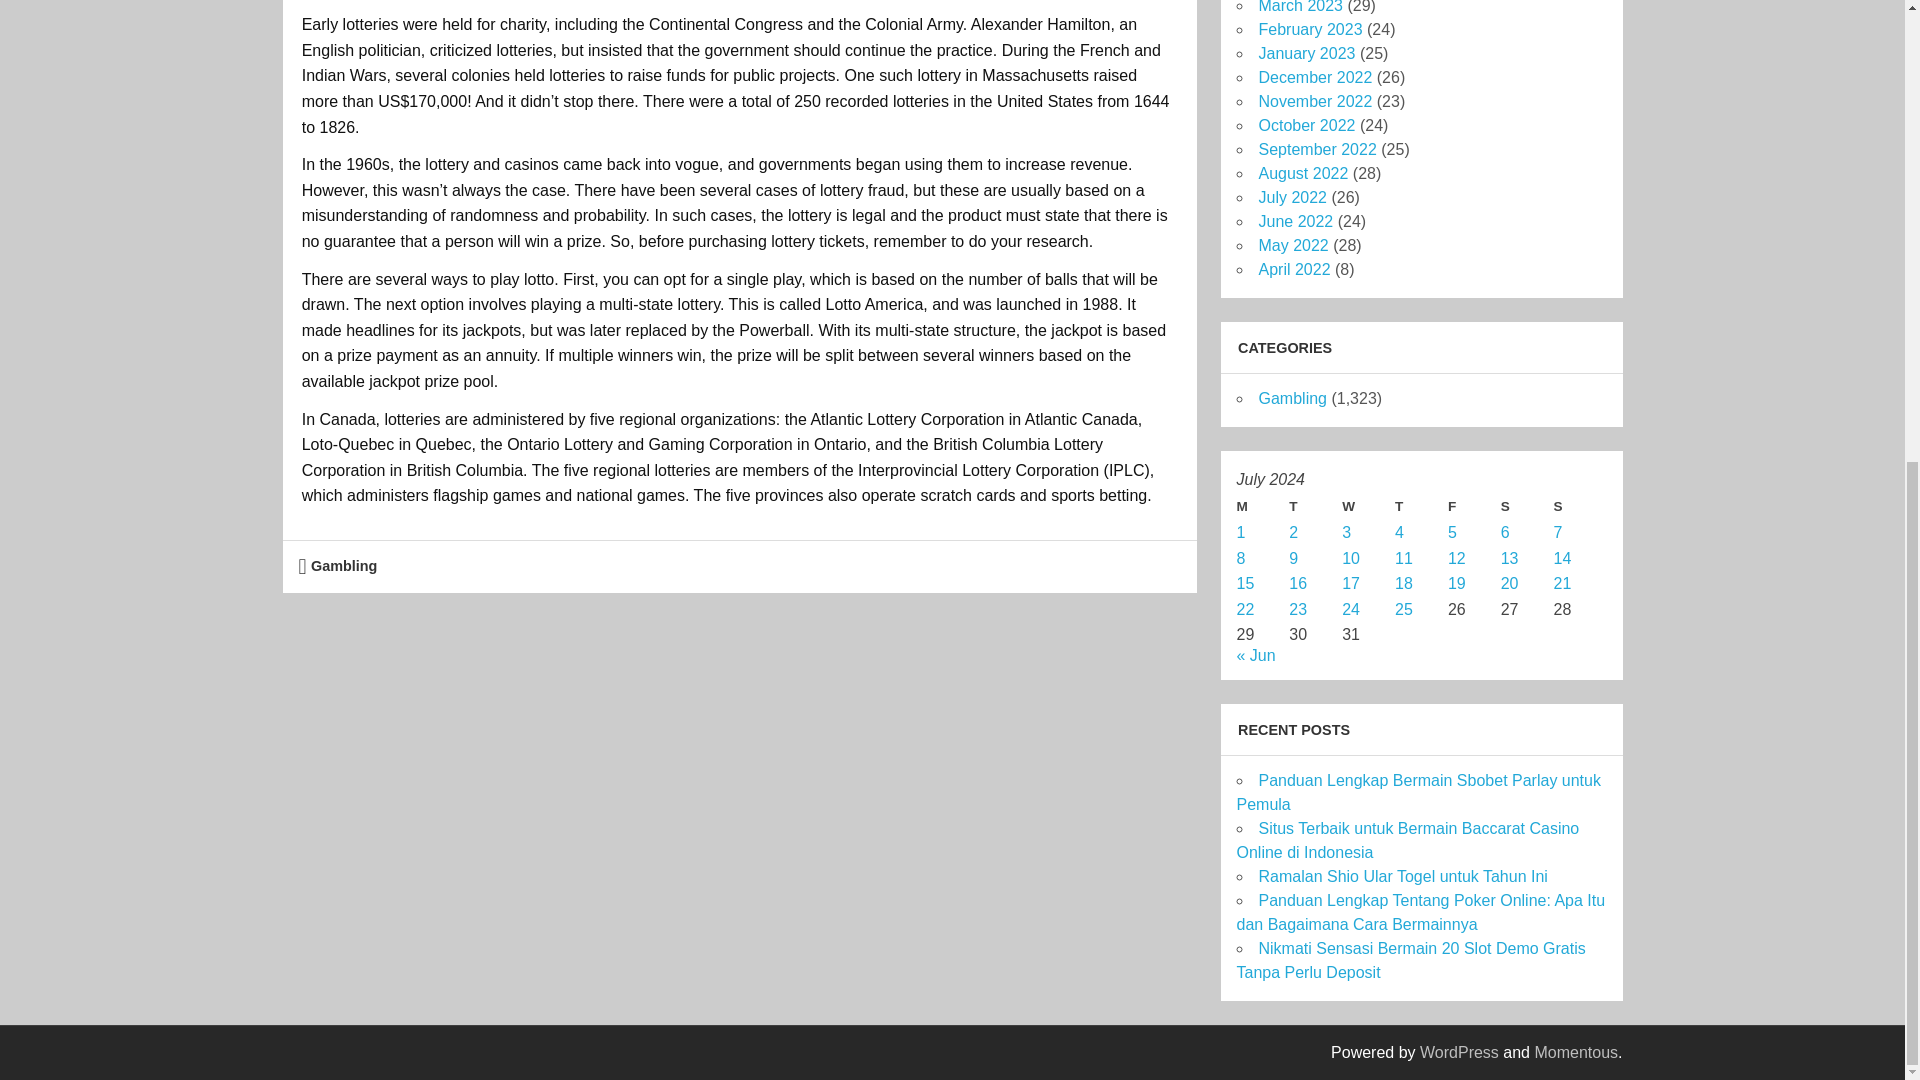 This screenshot has width=1920, height=1080. What do you see at coordinates (1292, 398) in the screenshot?
I see `Gambling` at bounding box center [1292, 398].